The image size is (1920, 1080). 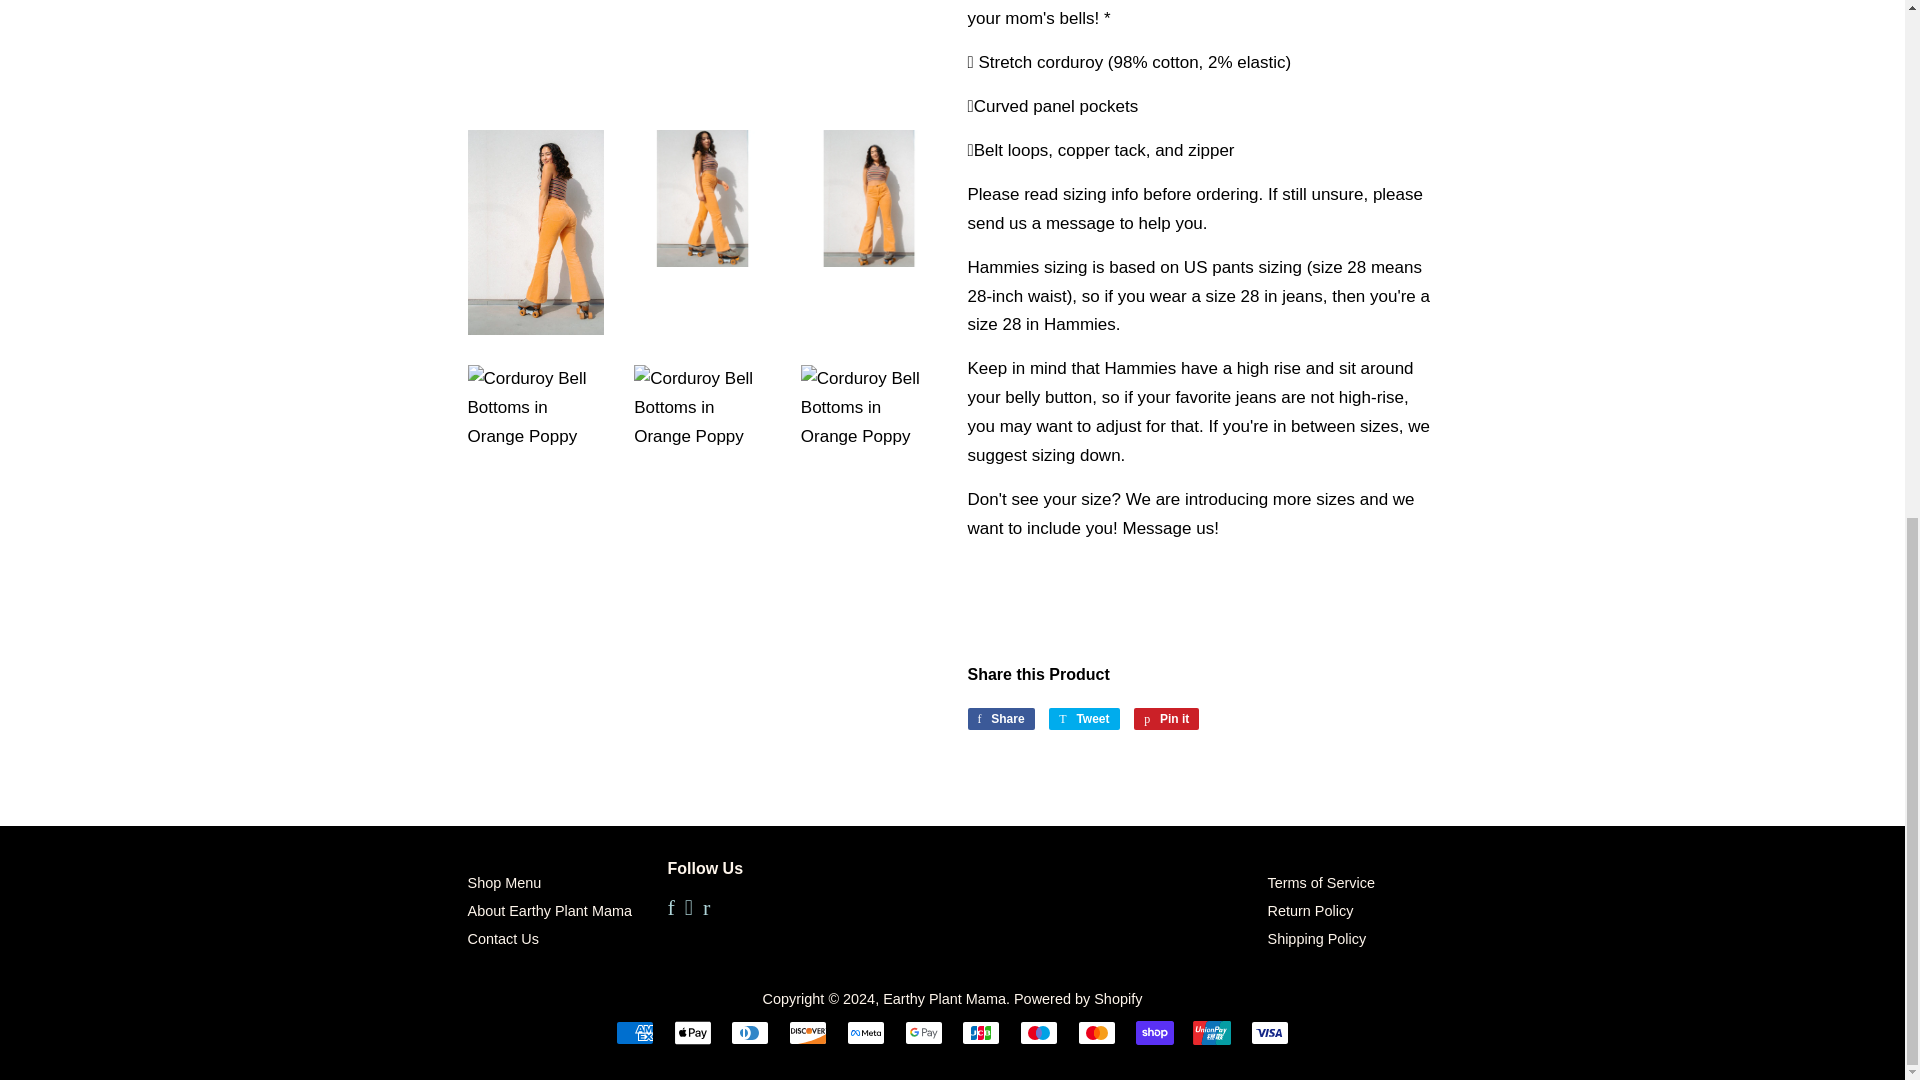 What do you see at coordinates (1211, 1032) in the screenshot?
I see `Union Pay` at bounding box center [1211, 1032].